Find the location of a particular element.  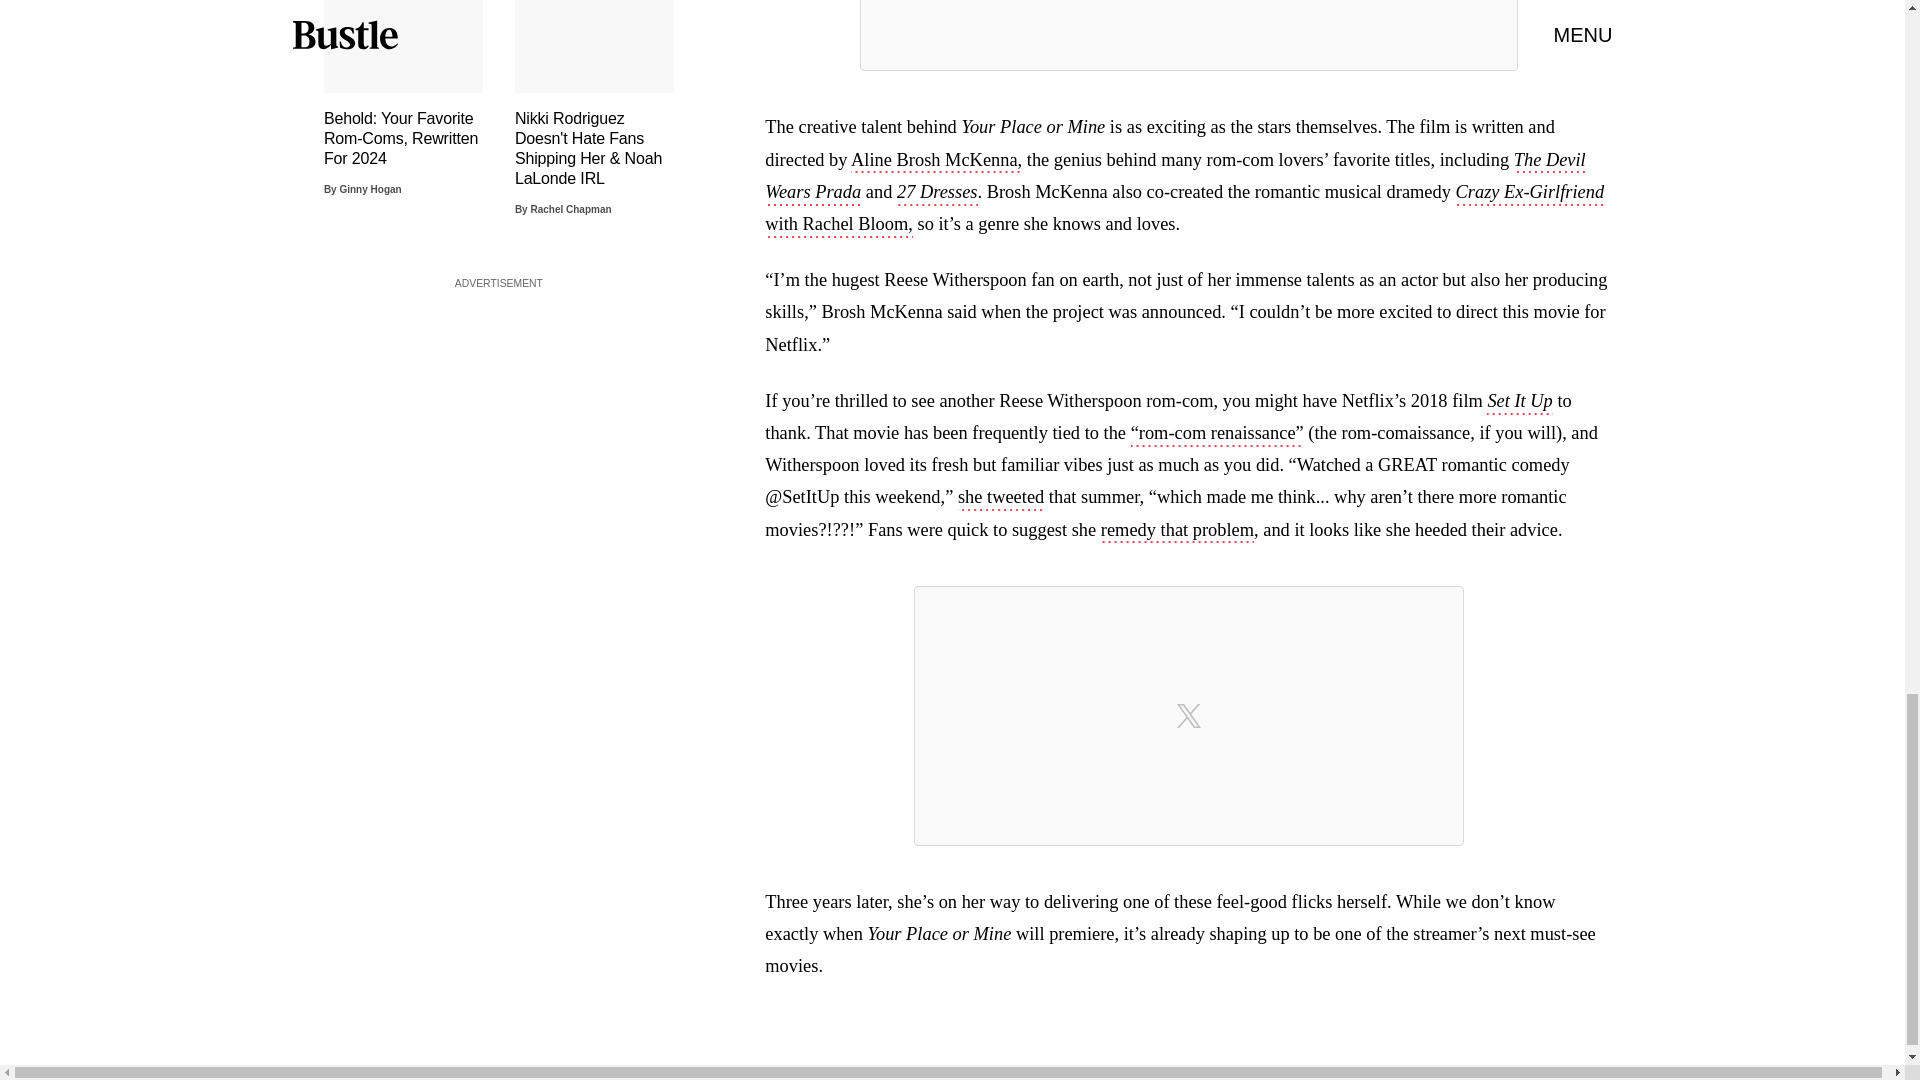

remedy that problem is located at coordinates (1176, 532).